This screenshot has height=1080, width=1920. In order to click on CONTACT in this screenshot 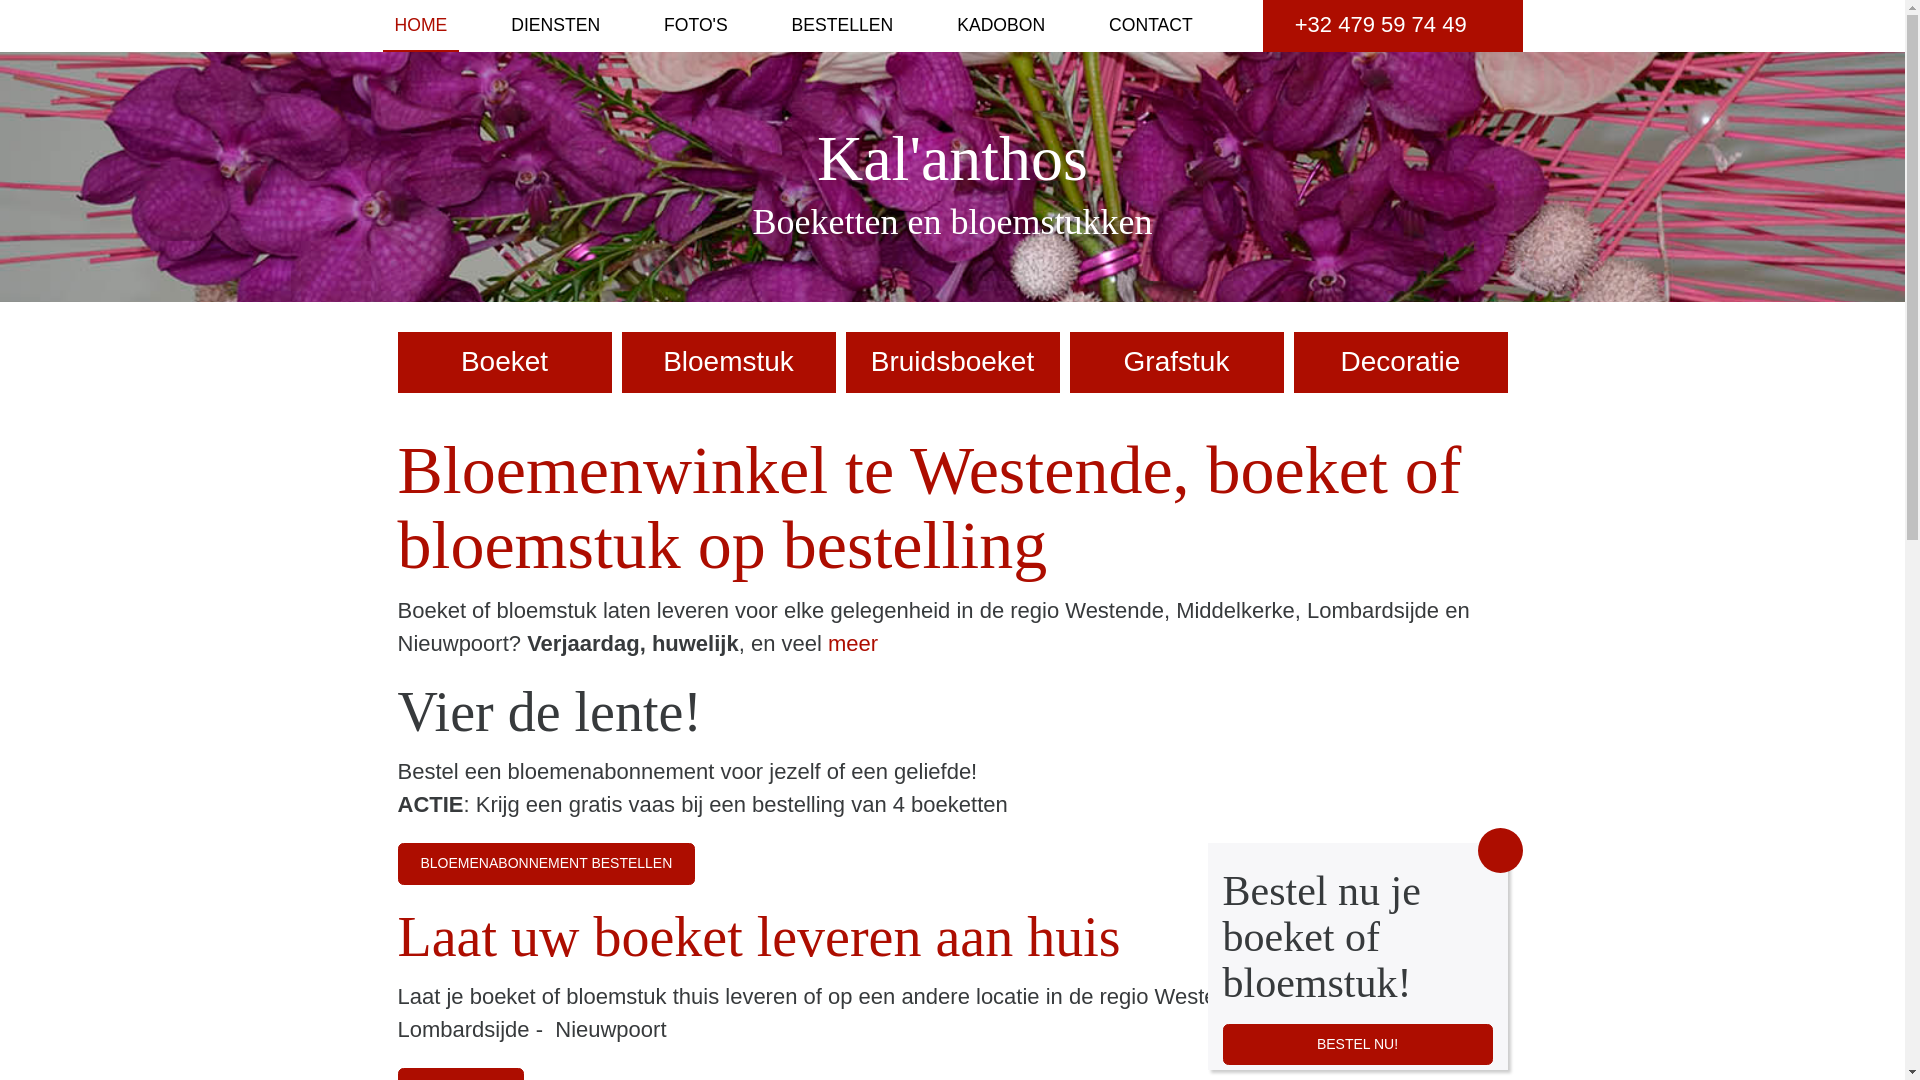, I will do `click(1151, 25)`.